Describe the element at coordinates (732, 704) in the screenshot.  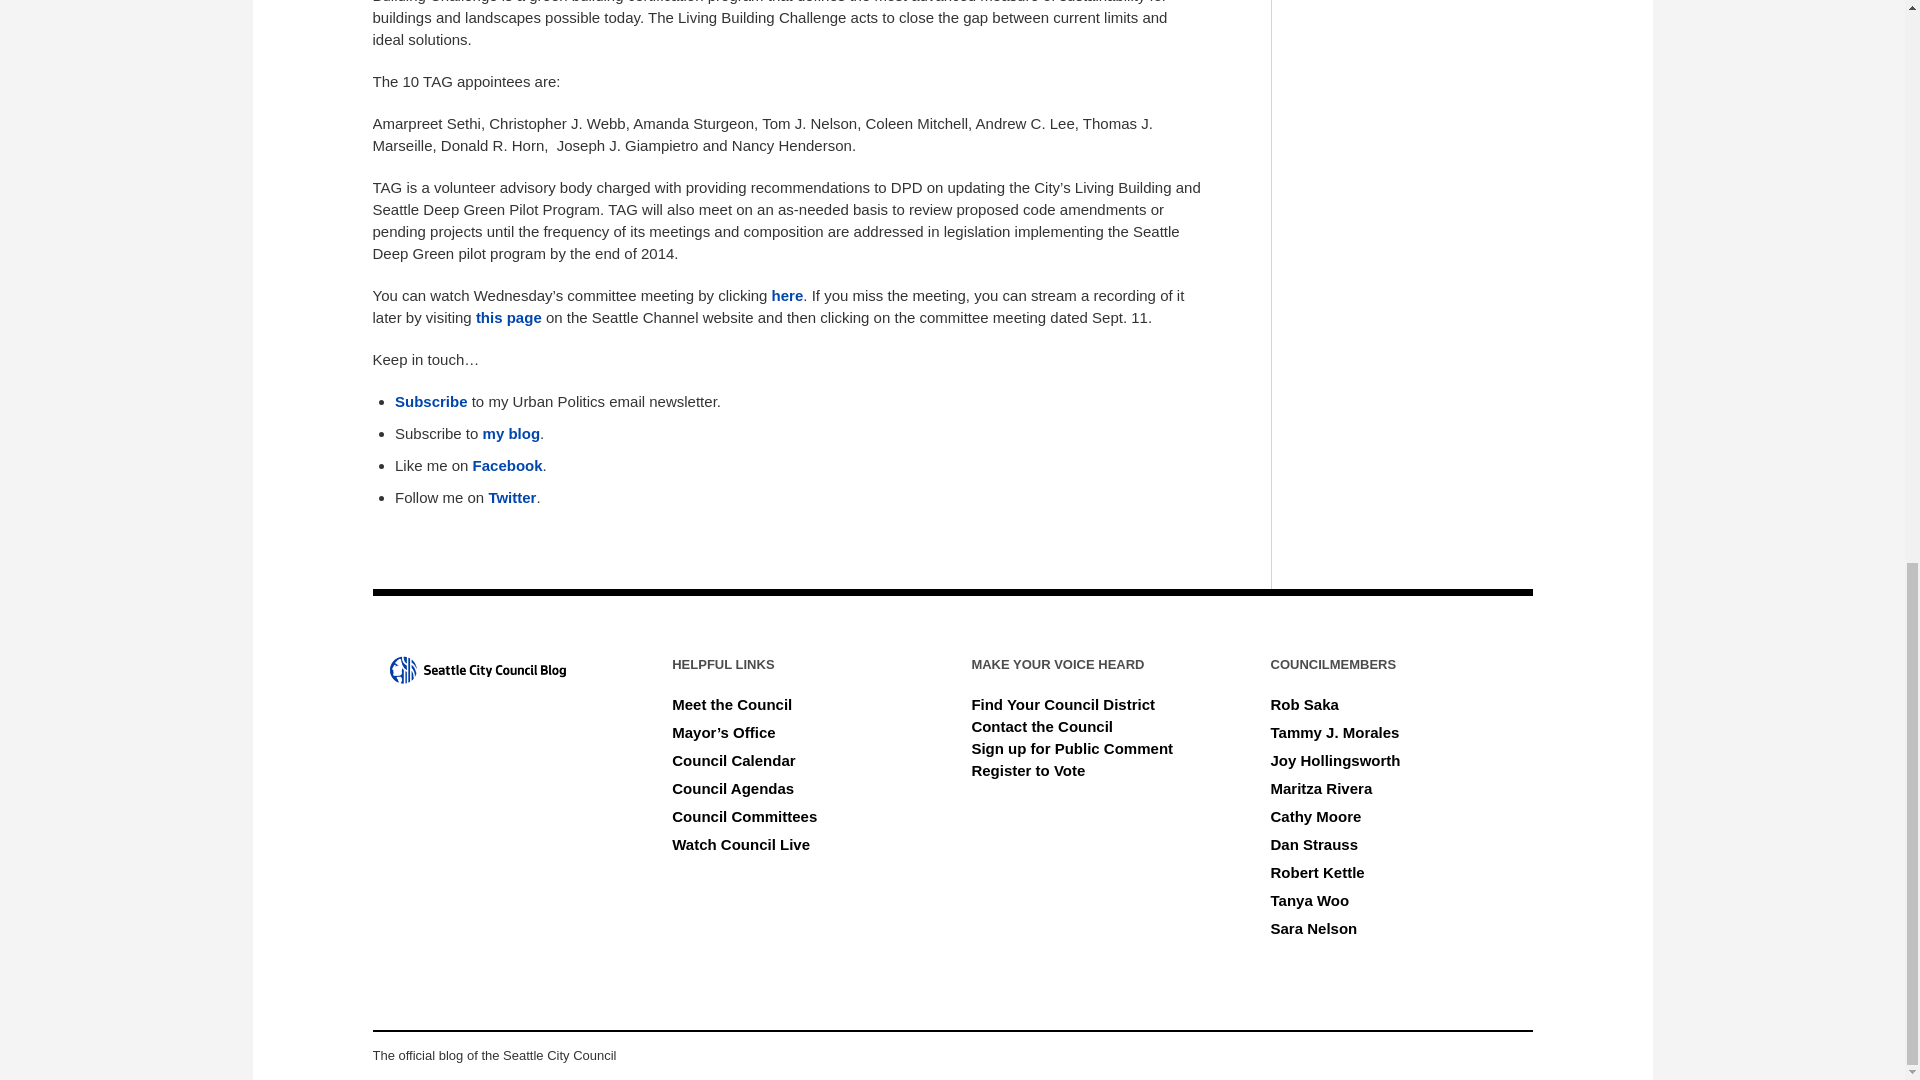
I see `Meet the Council` at that location.